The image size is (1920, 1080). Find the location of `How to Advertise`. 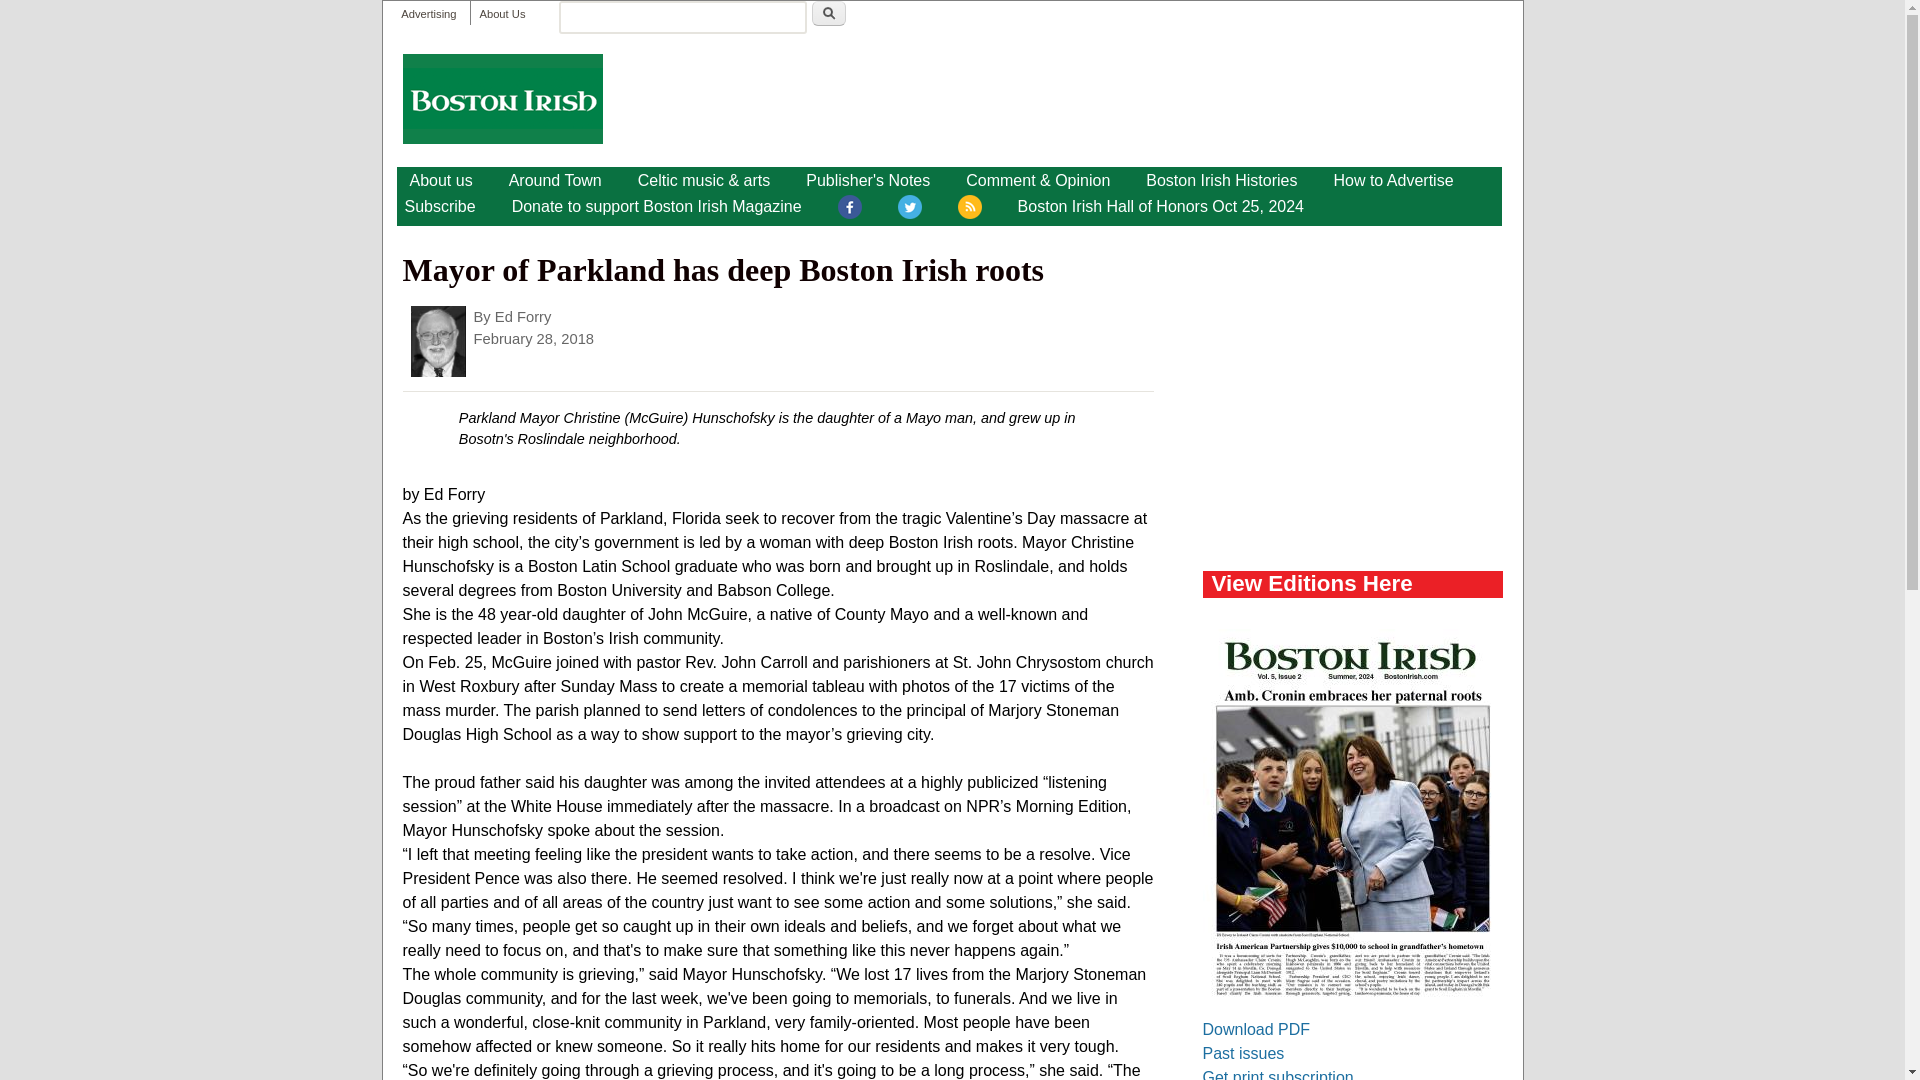

How to Advertise is located at coordinates (1392, 180).